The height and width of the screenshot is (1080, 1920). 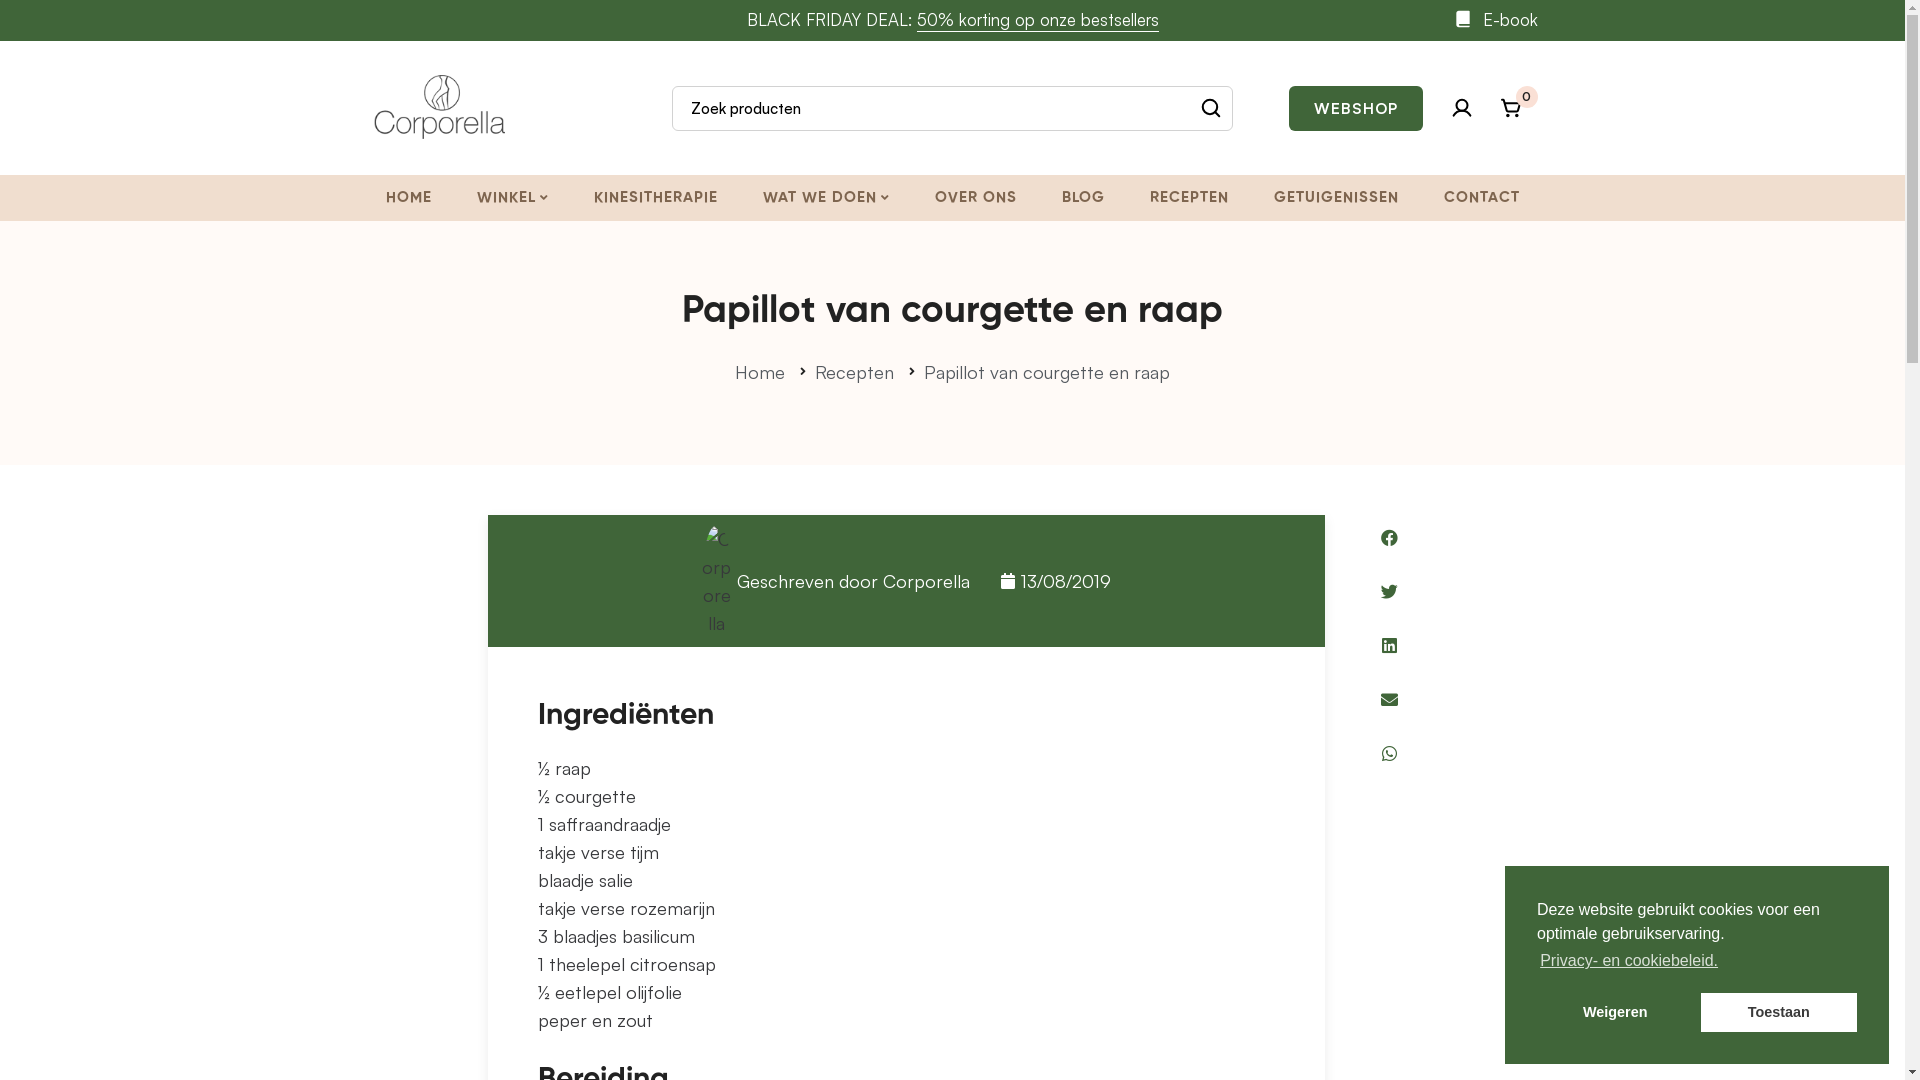 I want to click on Recepten, so click(x=854, y=372).